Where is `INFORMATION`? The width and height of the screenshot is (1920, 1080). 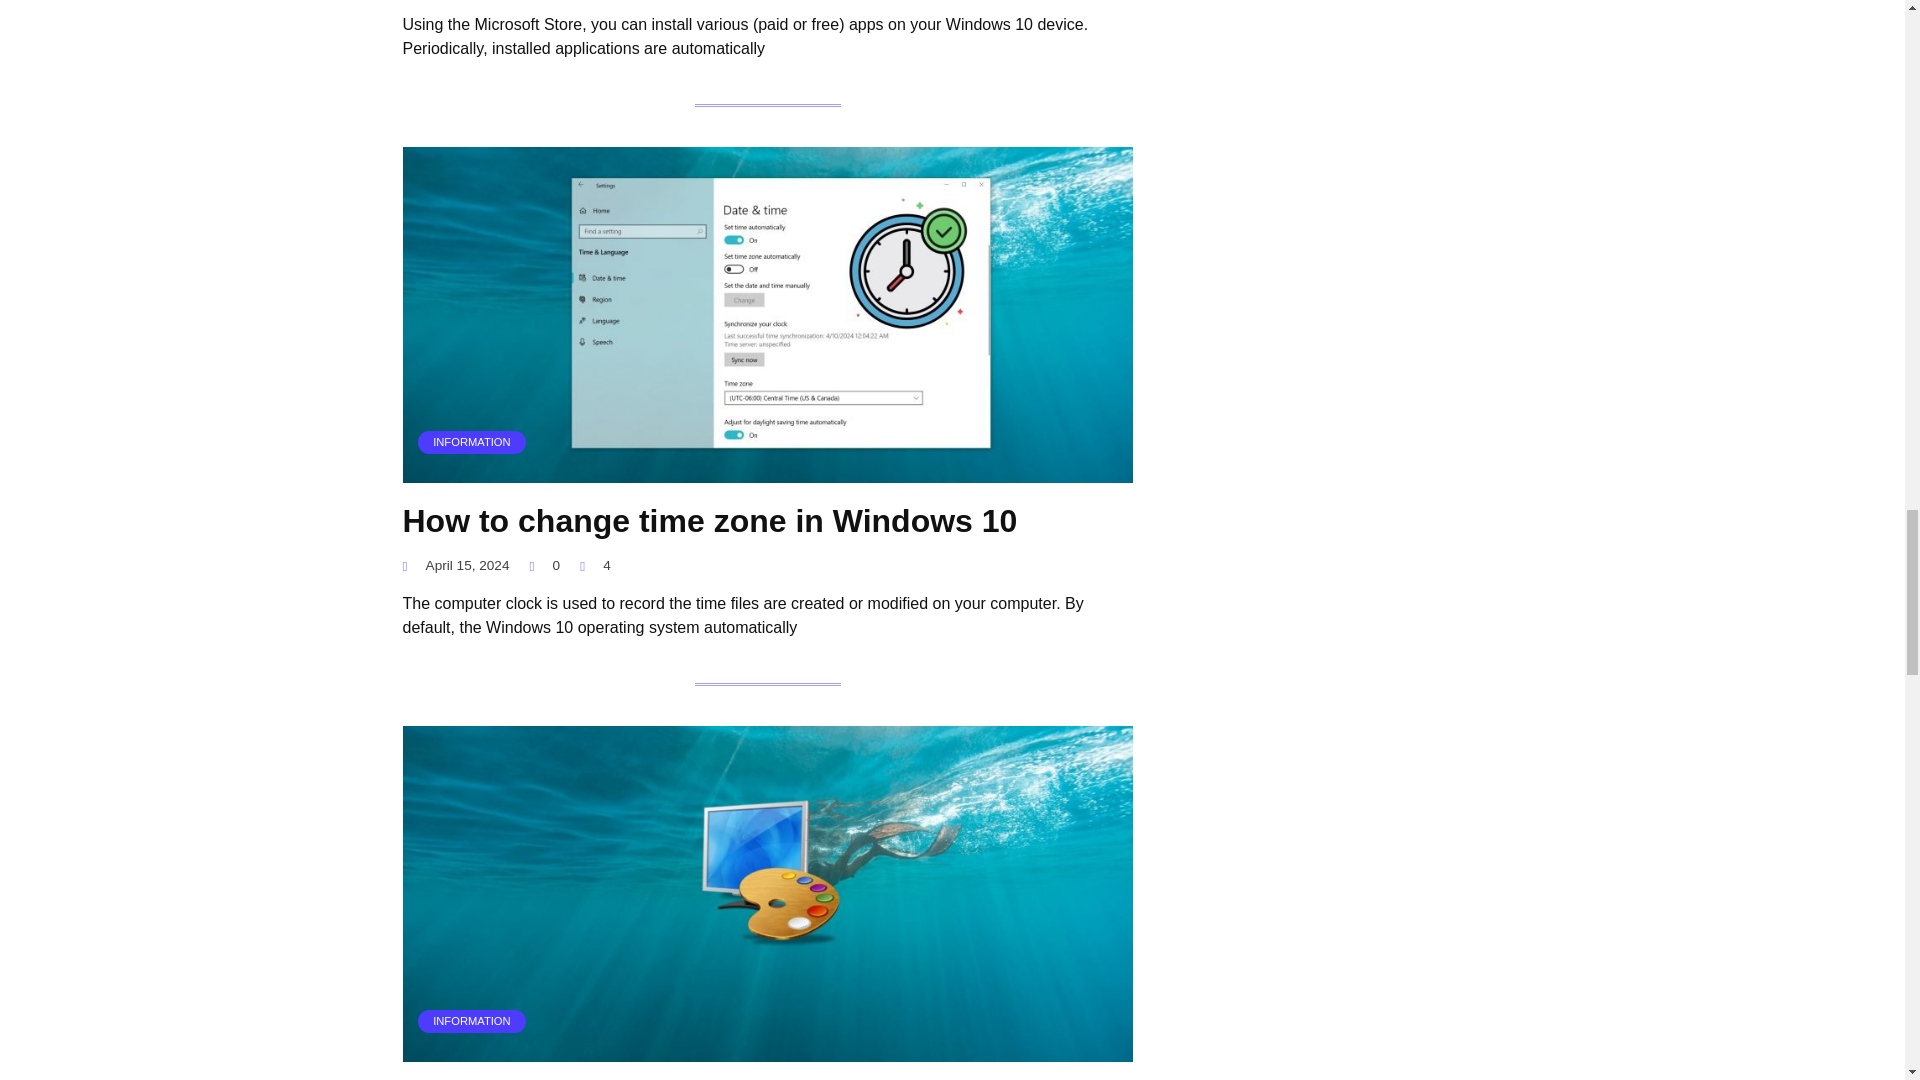 INFORMATION is located at coordinates (766, 1050).